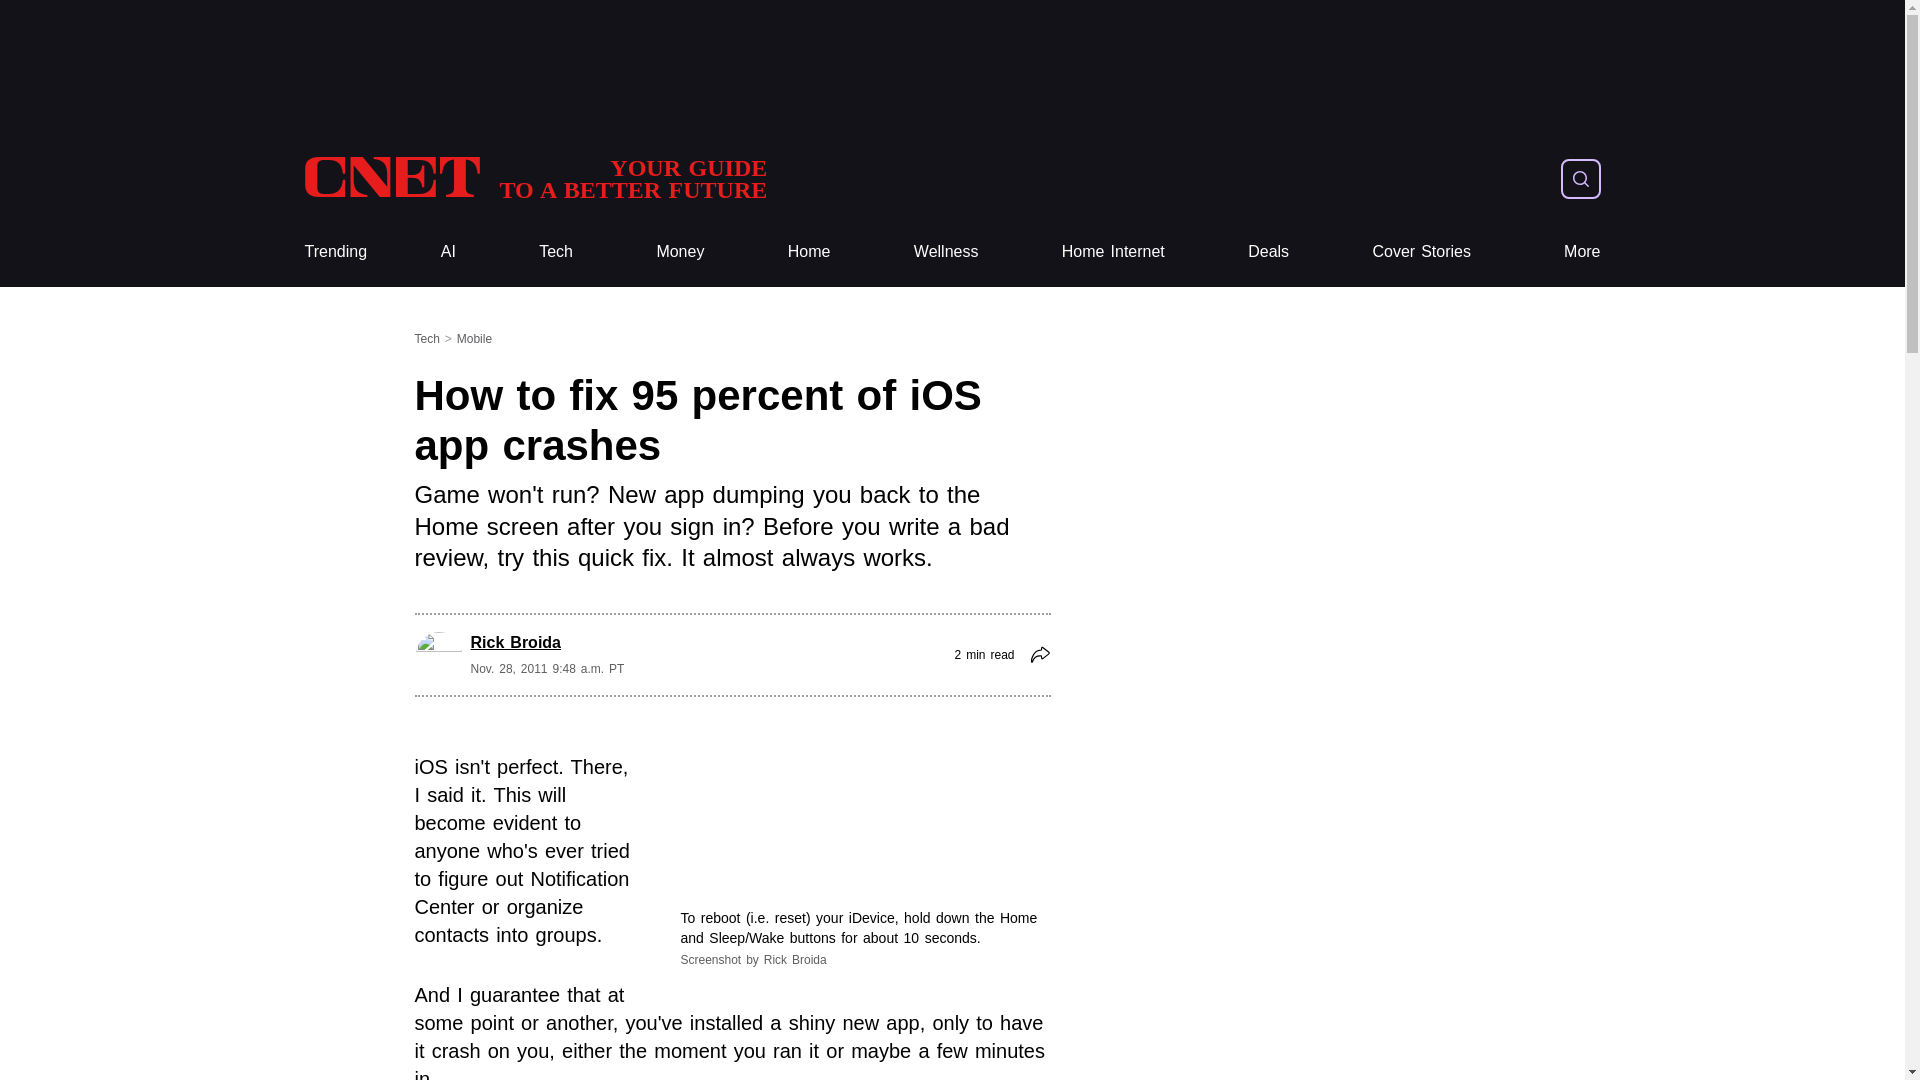 This screenshot has width=1920, height=1080. What do you see at coordinates (556, 252) in the screenshot?
I see `Tech` at bounding box center [556, 252].